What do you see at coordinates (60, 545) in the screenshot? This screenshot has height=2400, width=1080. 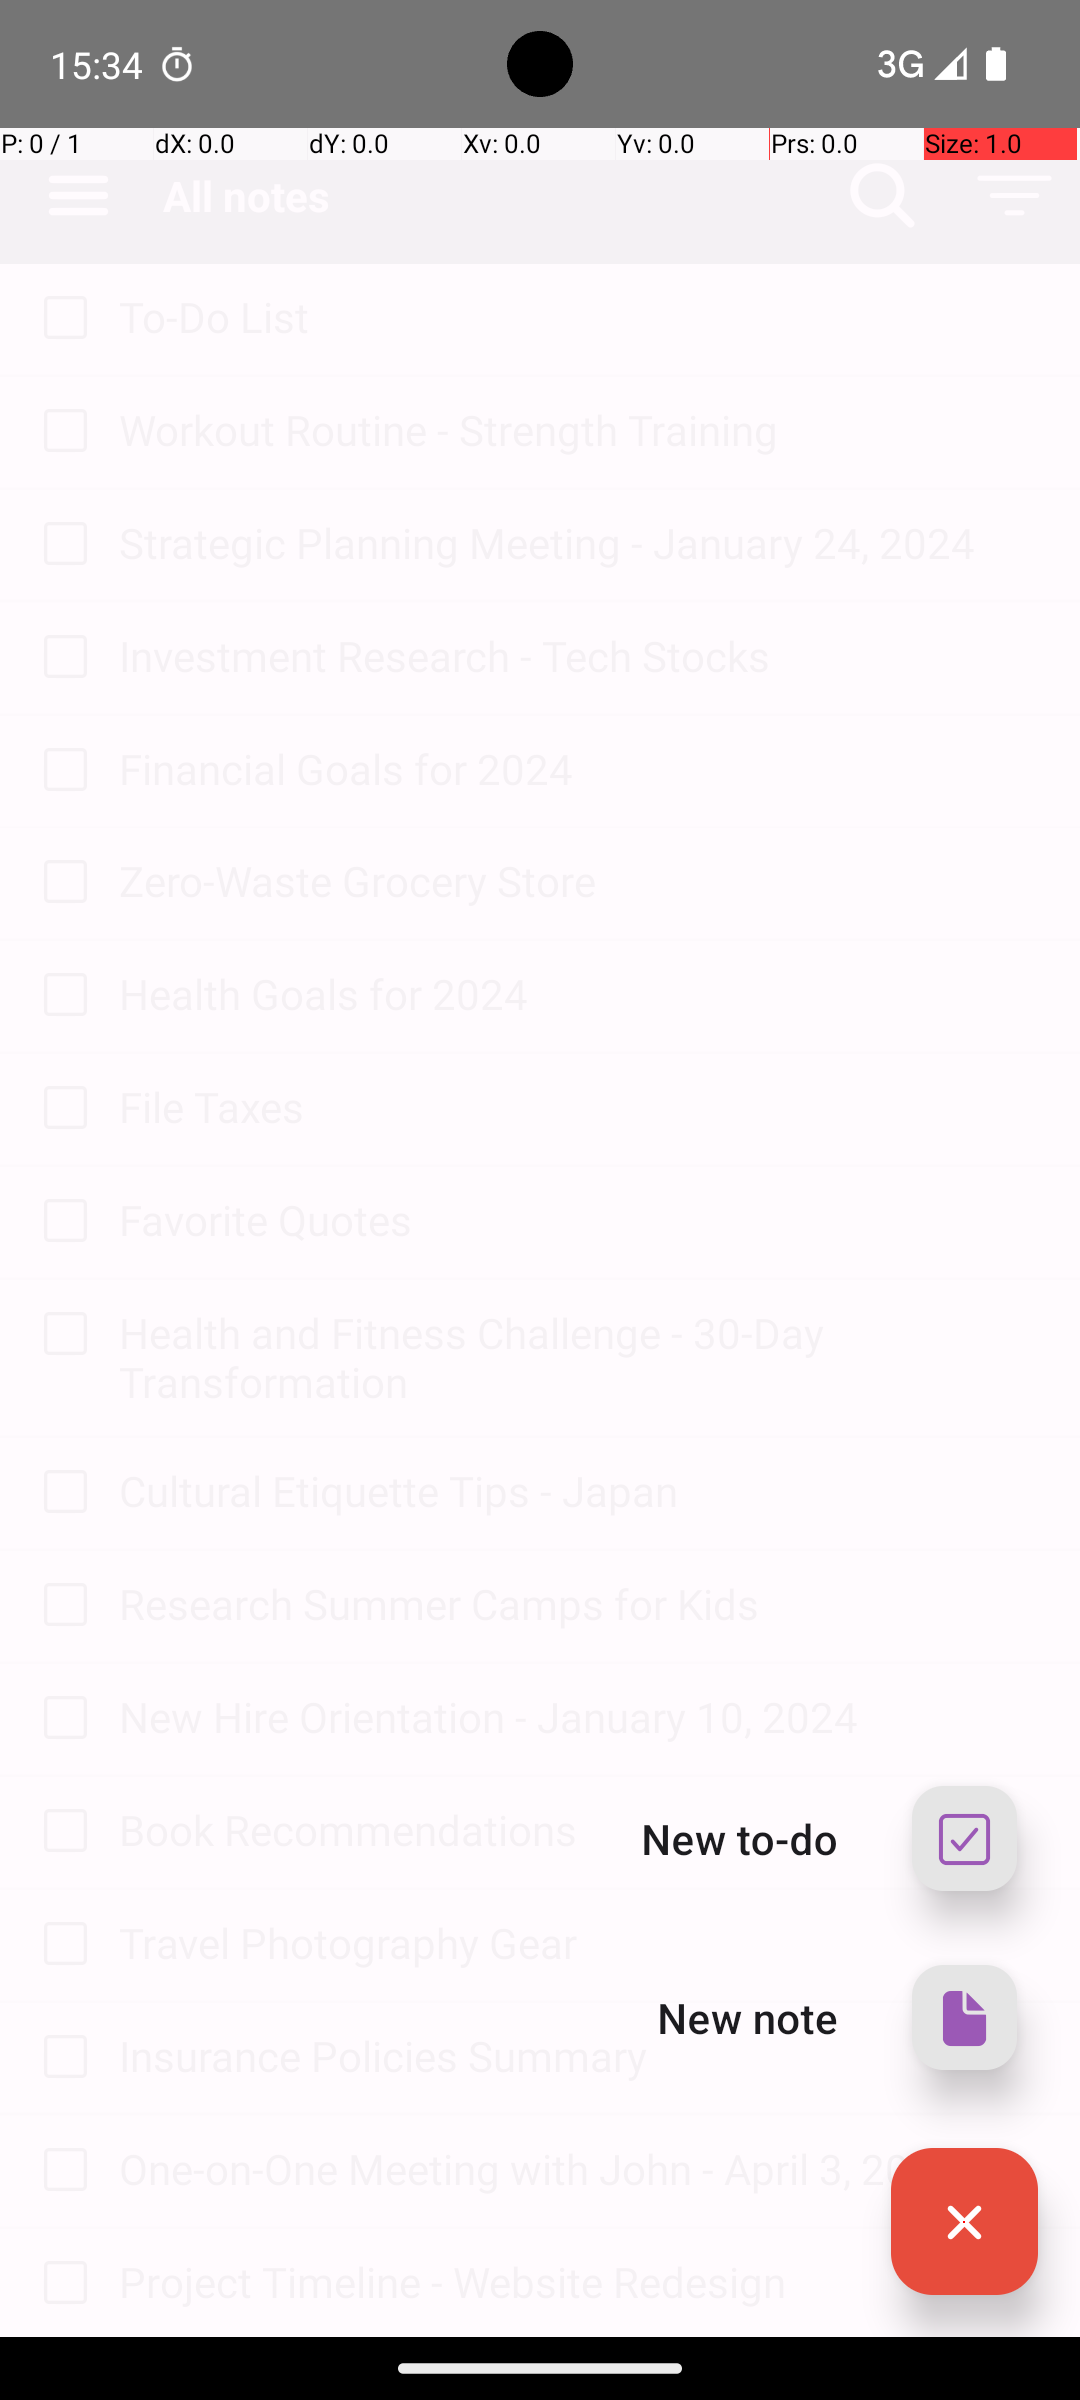 I see `to-do: Strategic Planning Meeting - January 24, 2024` at bounding box center [60, 545].